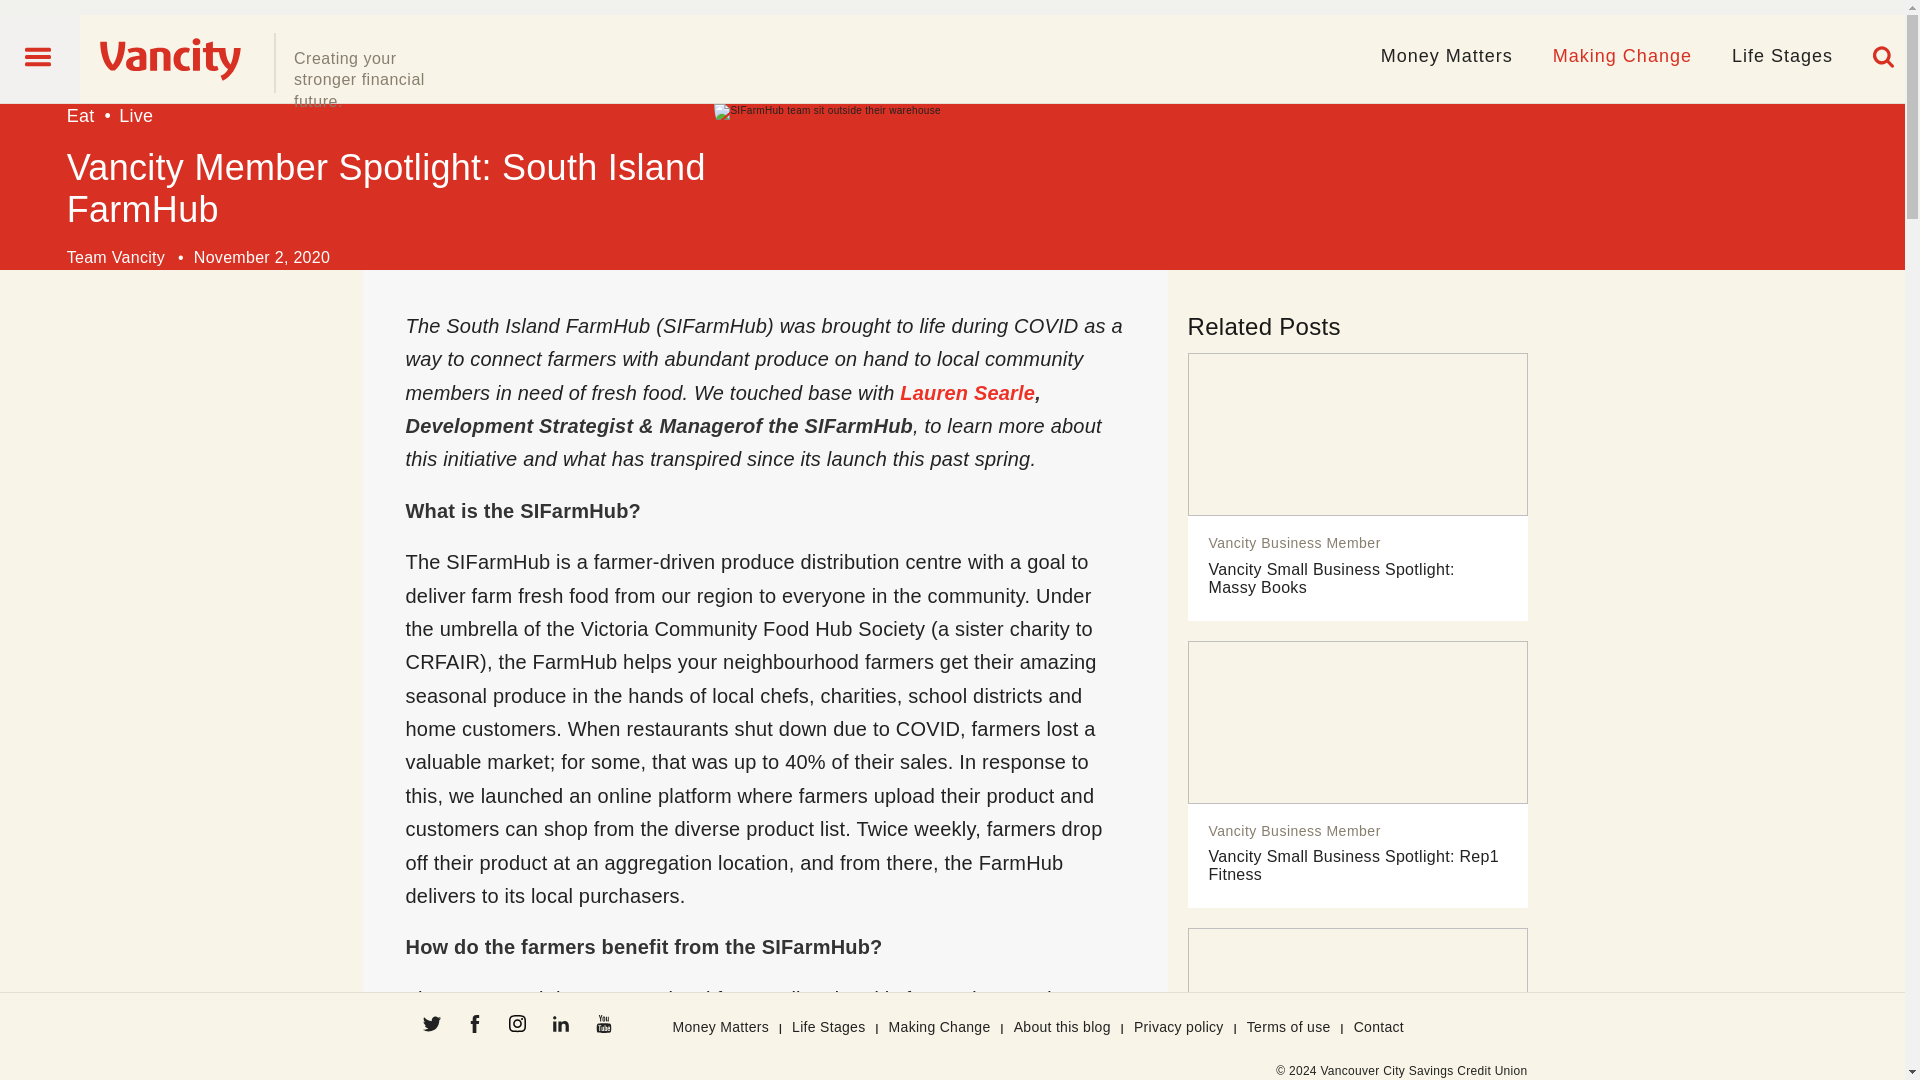  I want to click on Posts by Team Vancity, so click(116, 257).